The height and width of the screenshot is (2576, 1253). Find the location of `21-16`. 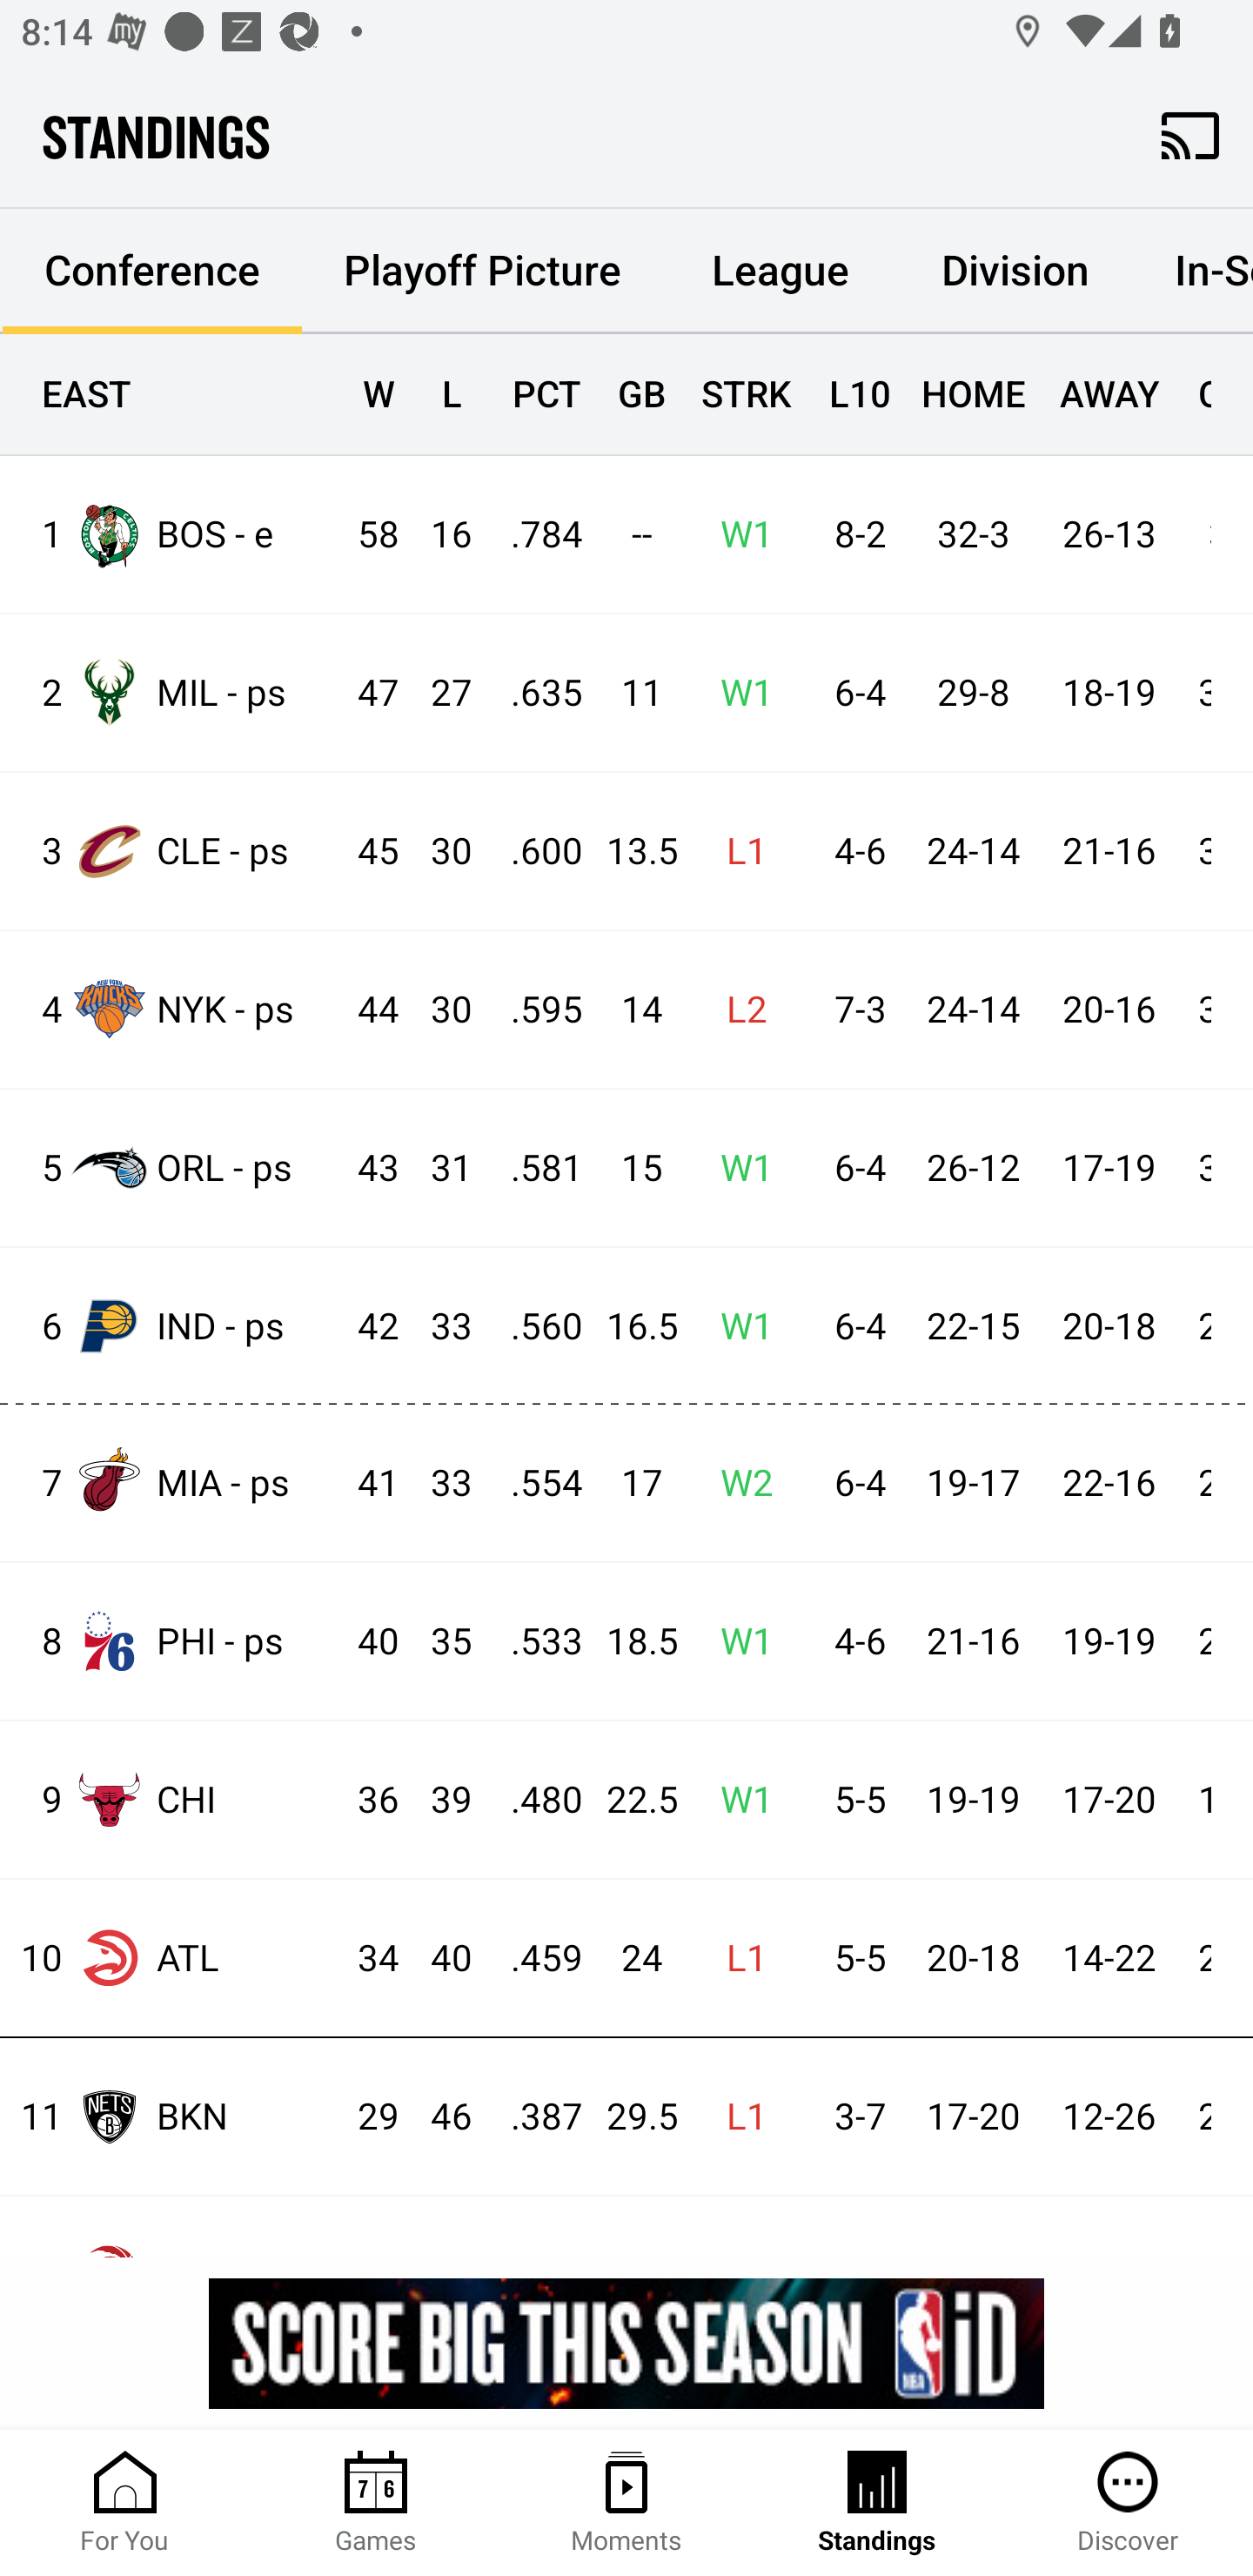

21-16 is located at coordinates (973, 1641).